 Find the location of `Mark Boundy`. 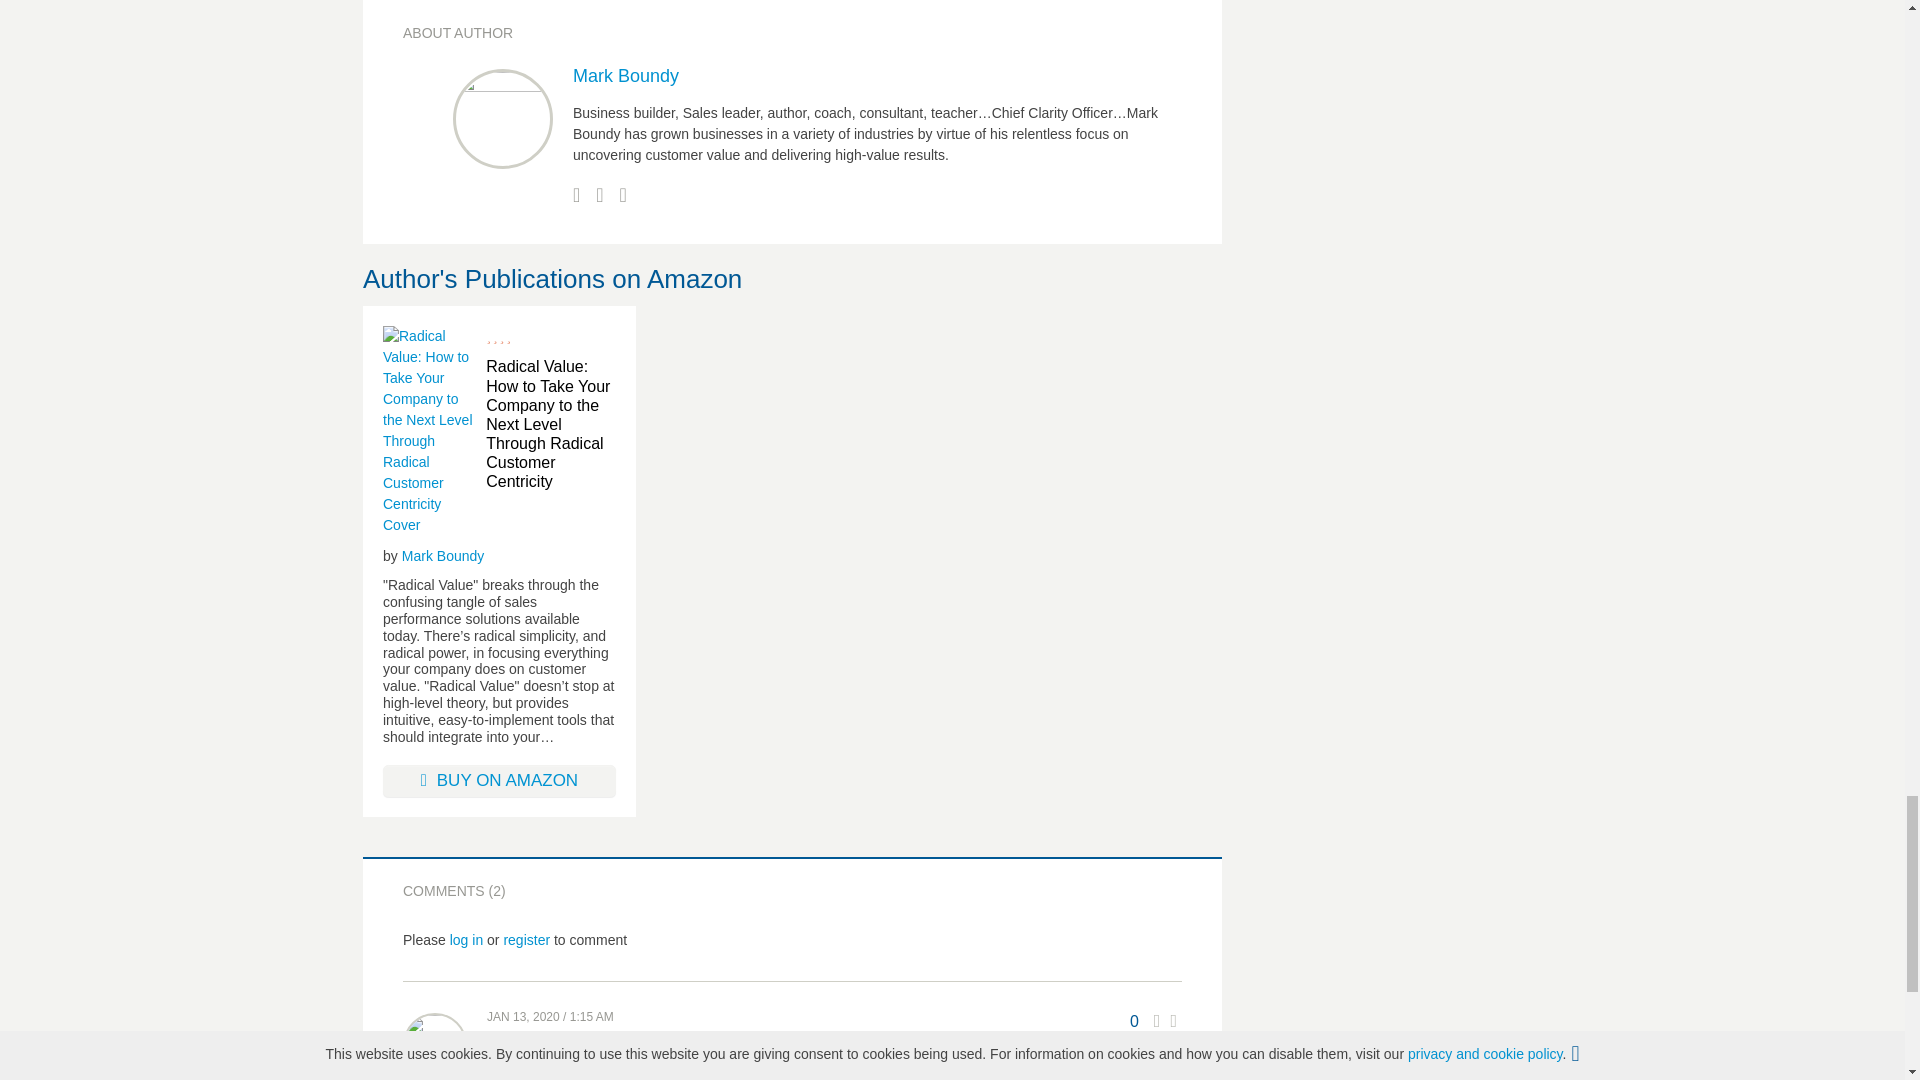

Mark Boundy is located at coordinates (442, 556).